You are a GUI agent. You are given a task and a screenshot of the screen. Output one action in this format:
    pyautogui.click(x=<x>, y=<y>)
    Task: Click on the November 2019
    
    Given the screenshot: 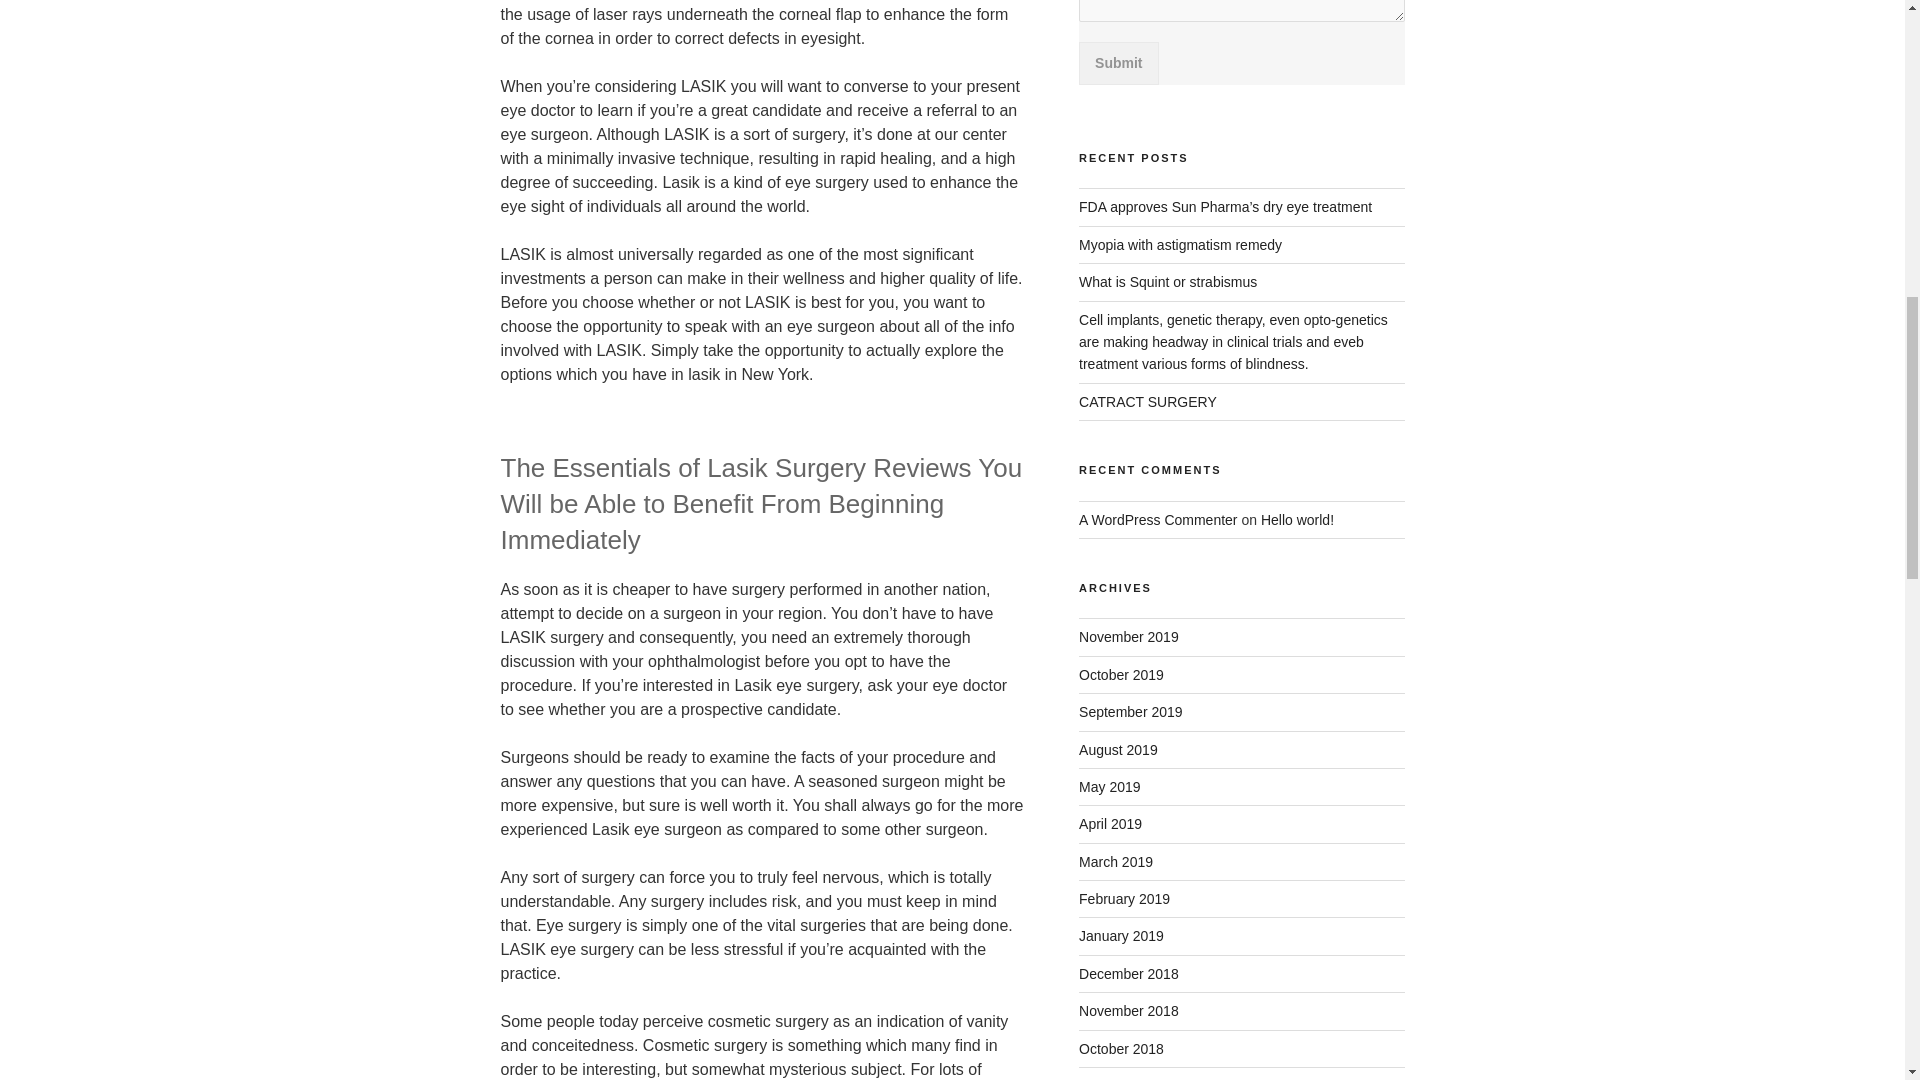 What is the action you would take?
    pyautogui.click(x=1128, y=636)
    